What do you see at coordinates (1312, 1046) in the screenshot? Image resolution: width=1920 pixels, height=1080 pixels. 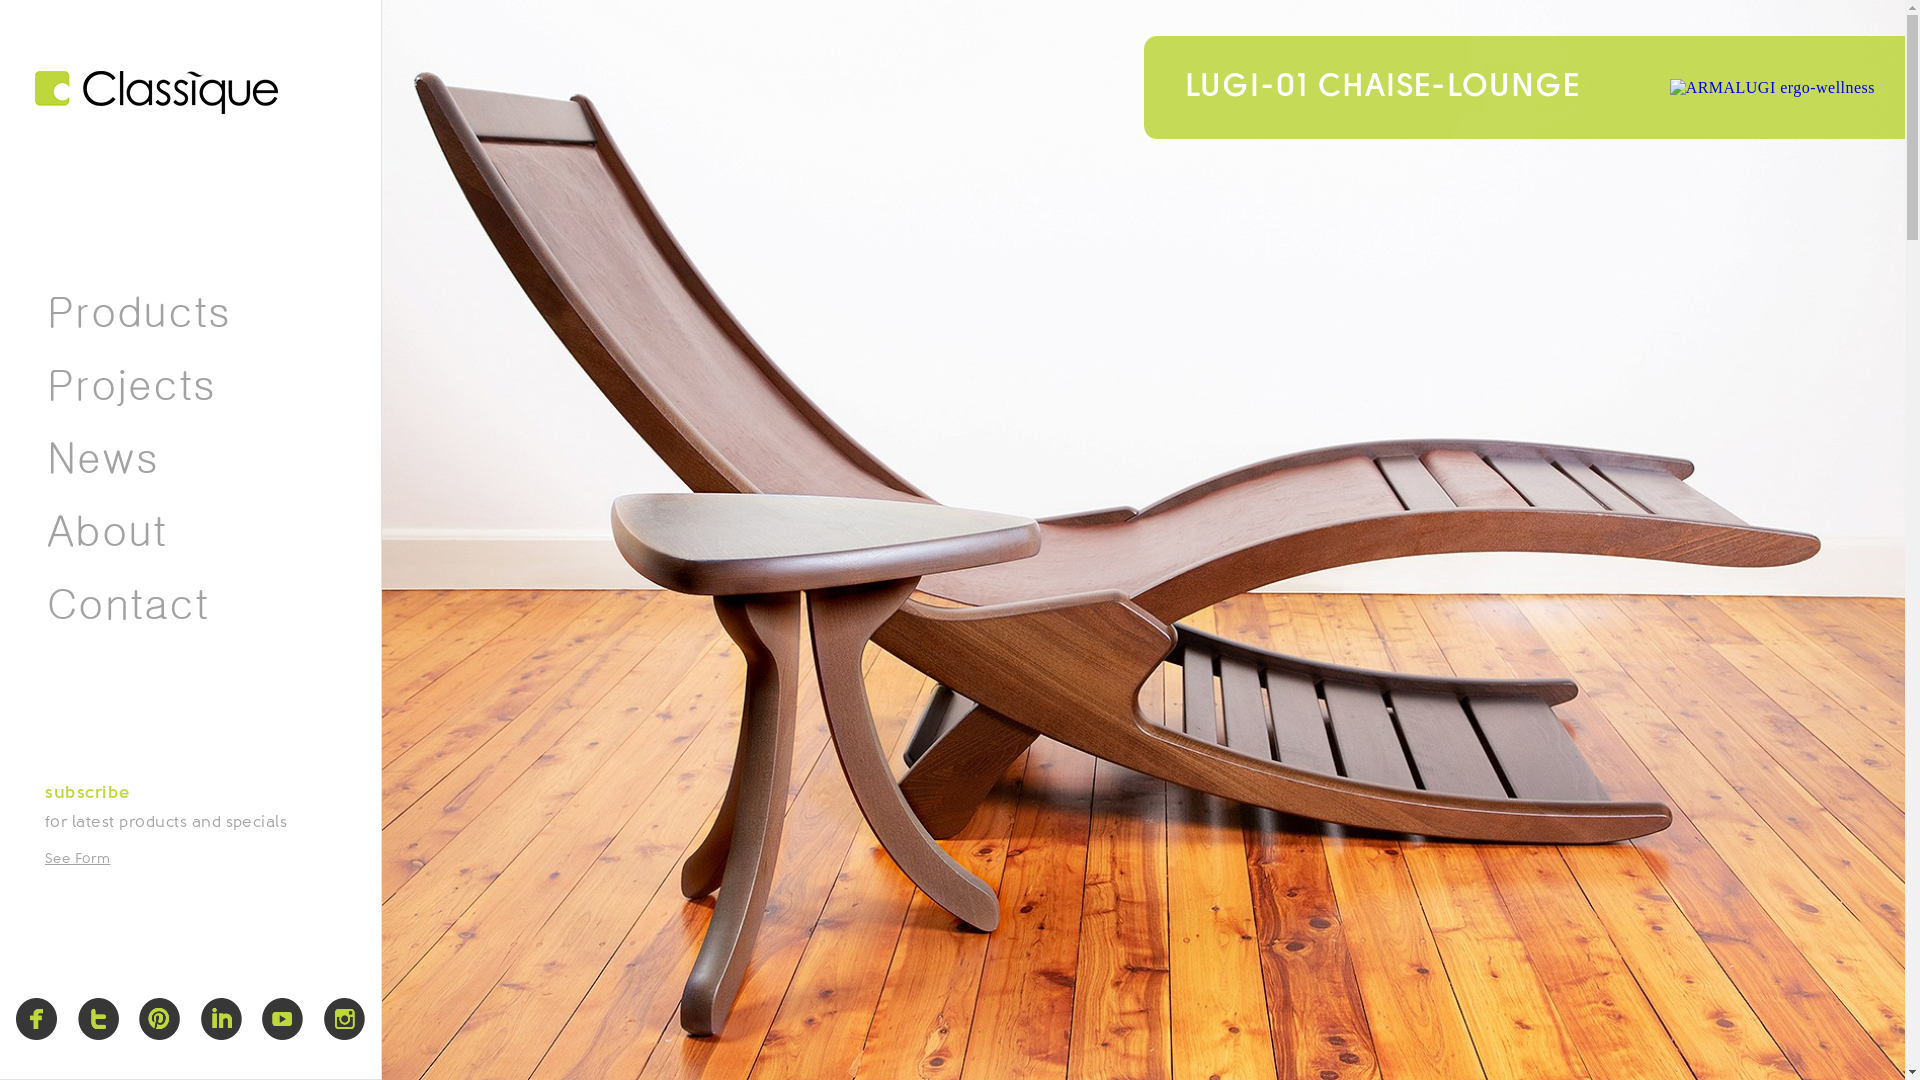 I see `4` at bounding box center [1312, 1046].